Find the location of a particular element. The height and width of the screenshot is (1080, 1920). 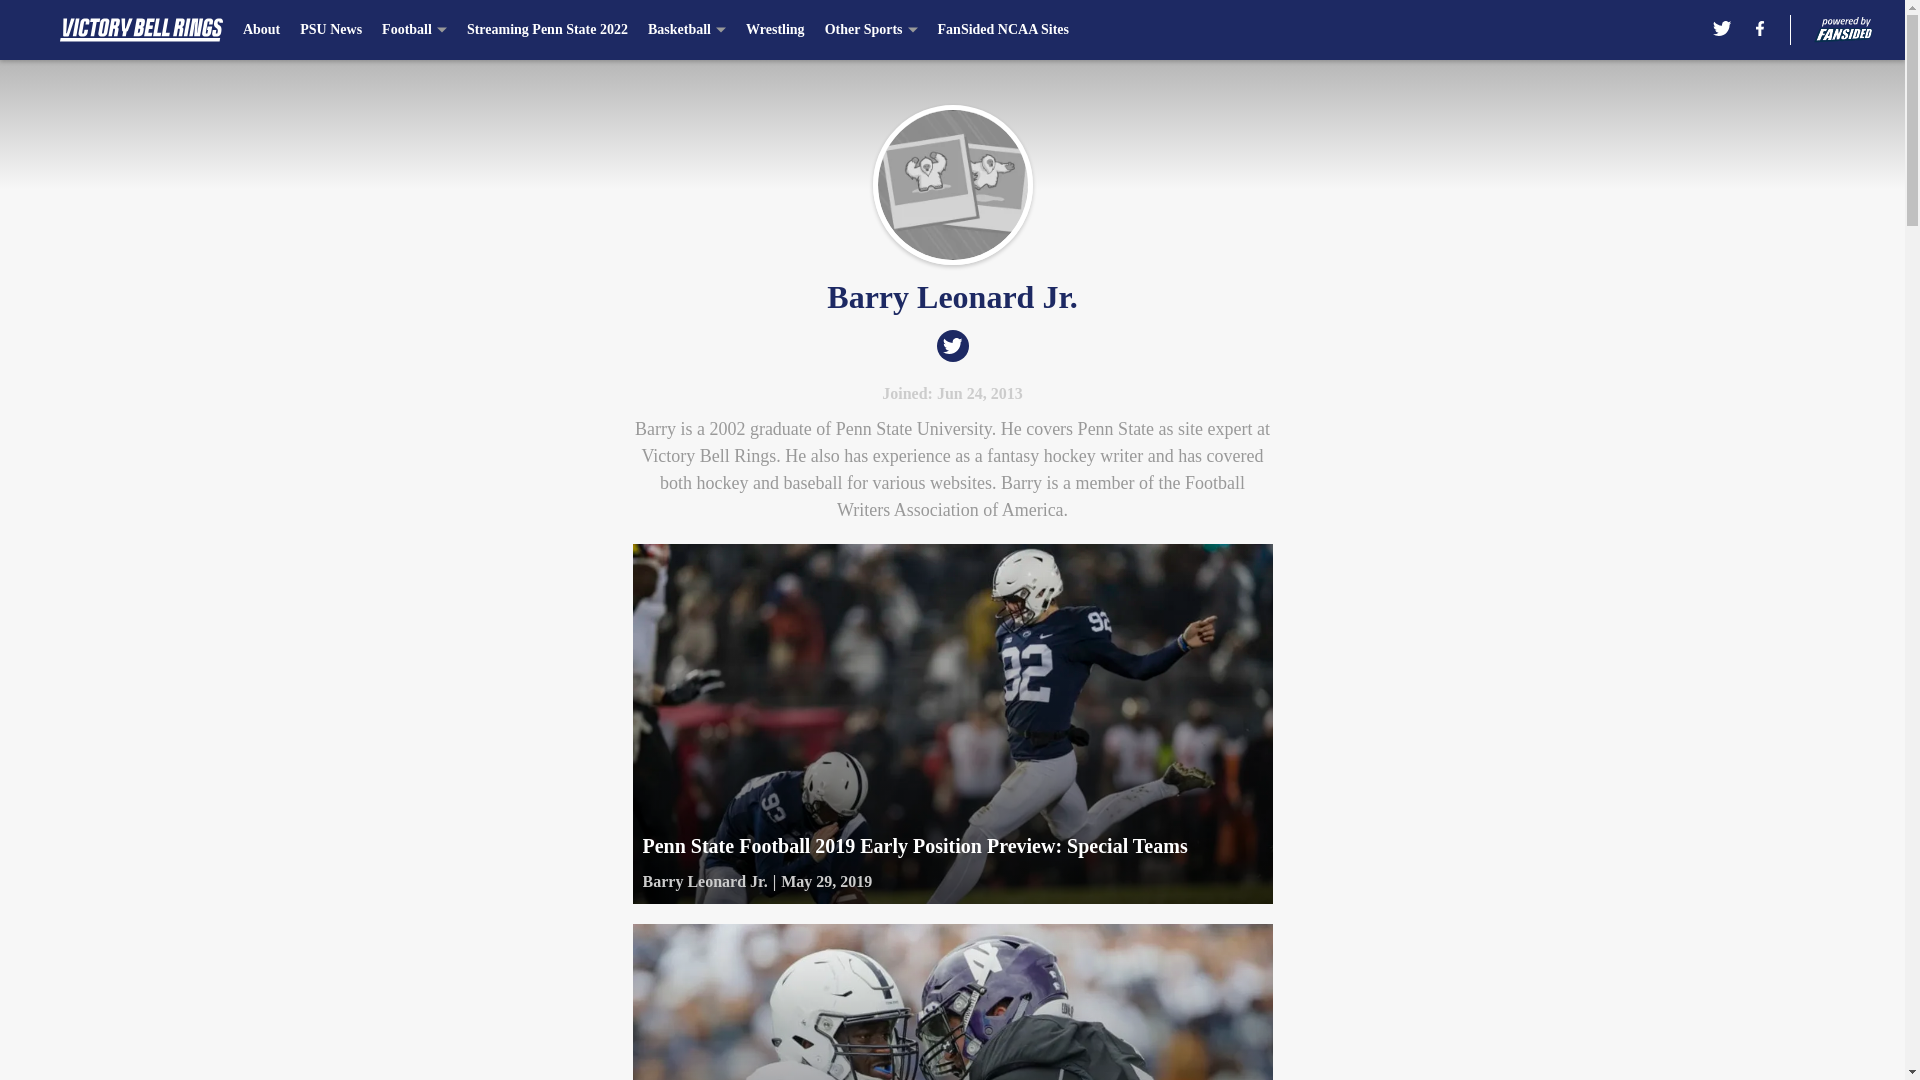

About is located at coordinates (262, 30).